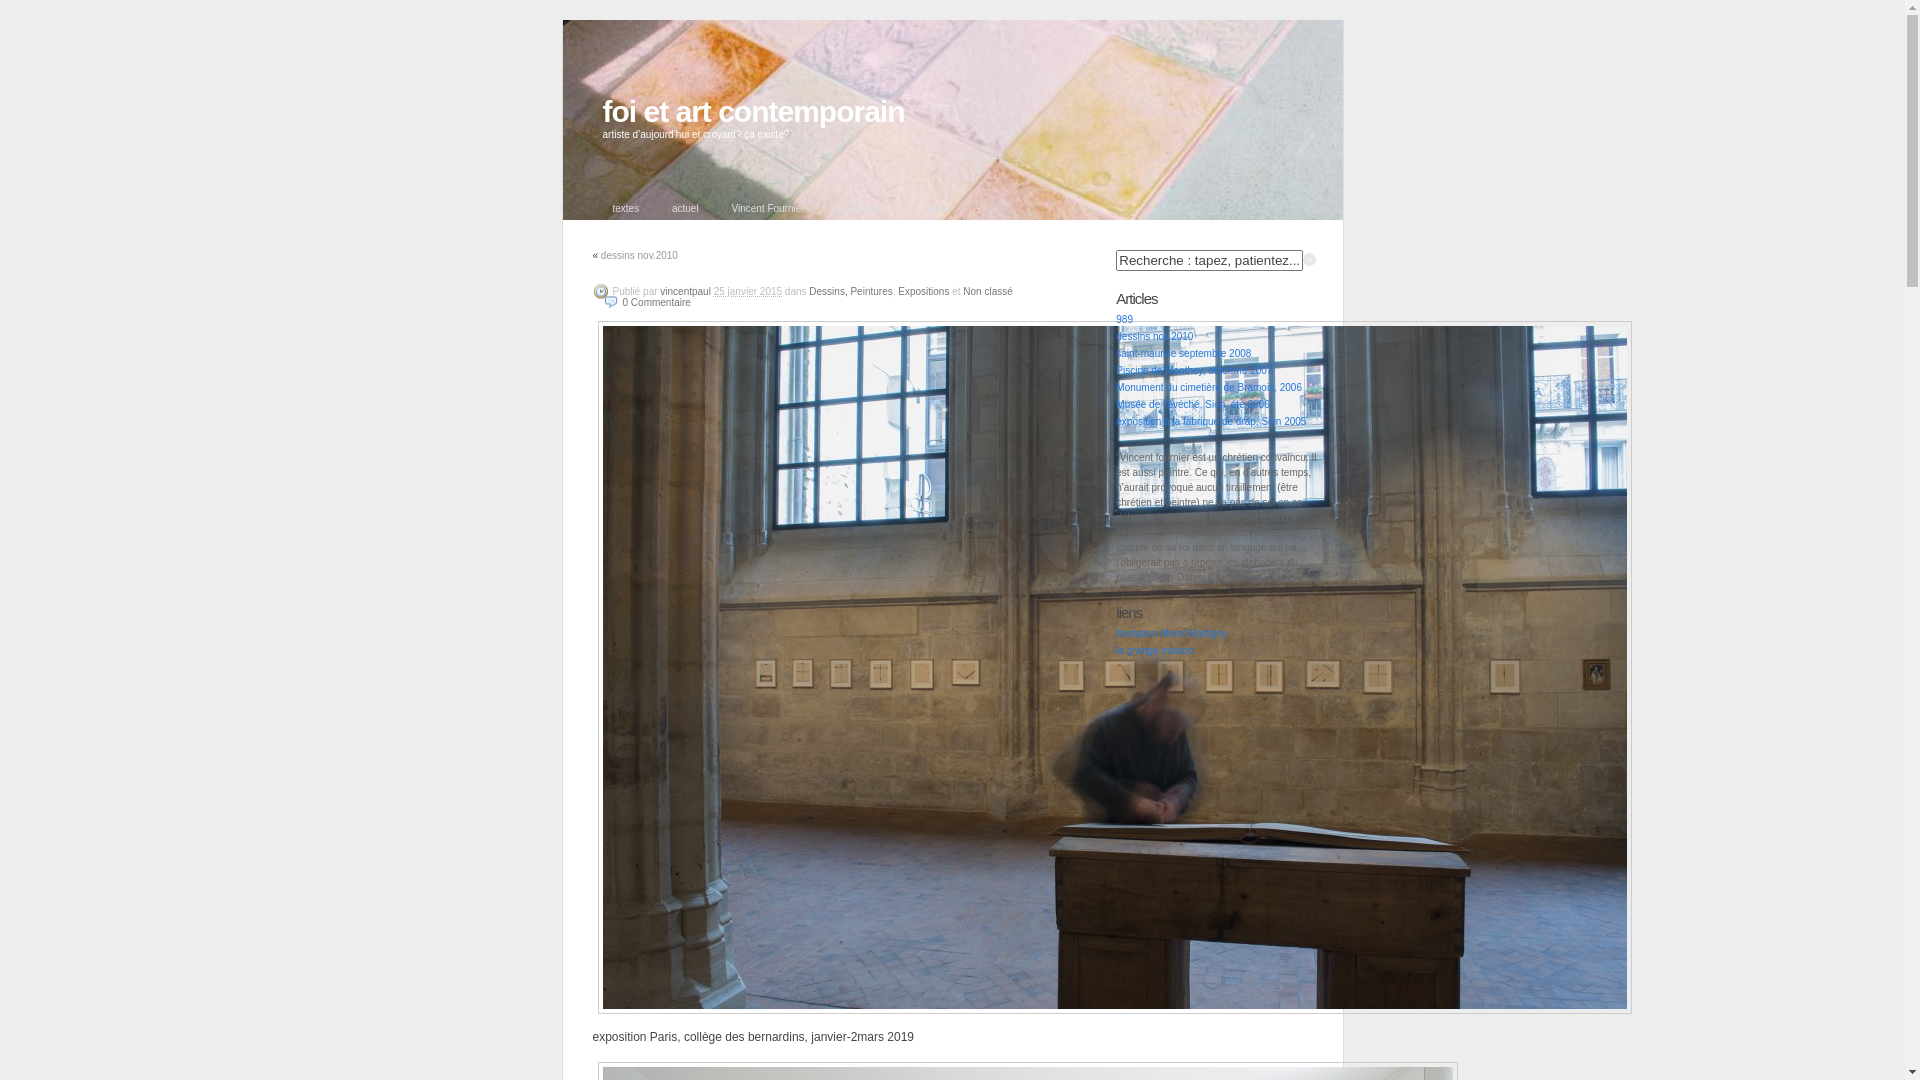  I want to click on dessins nov.2010, so click(640, 256).